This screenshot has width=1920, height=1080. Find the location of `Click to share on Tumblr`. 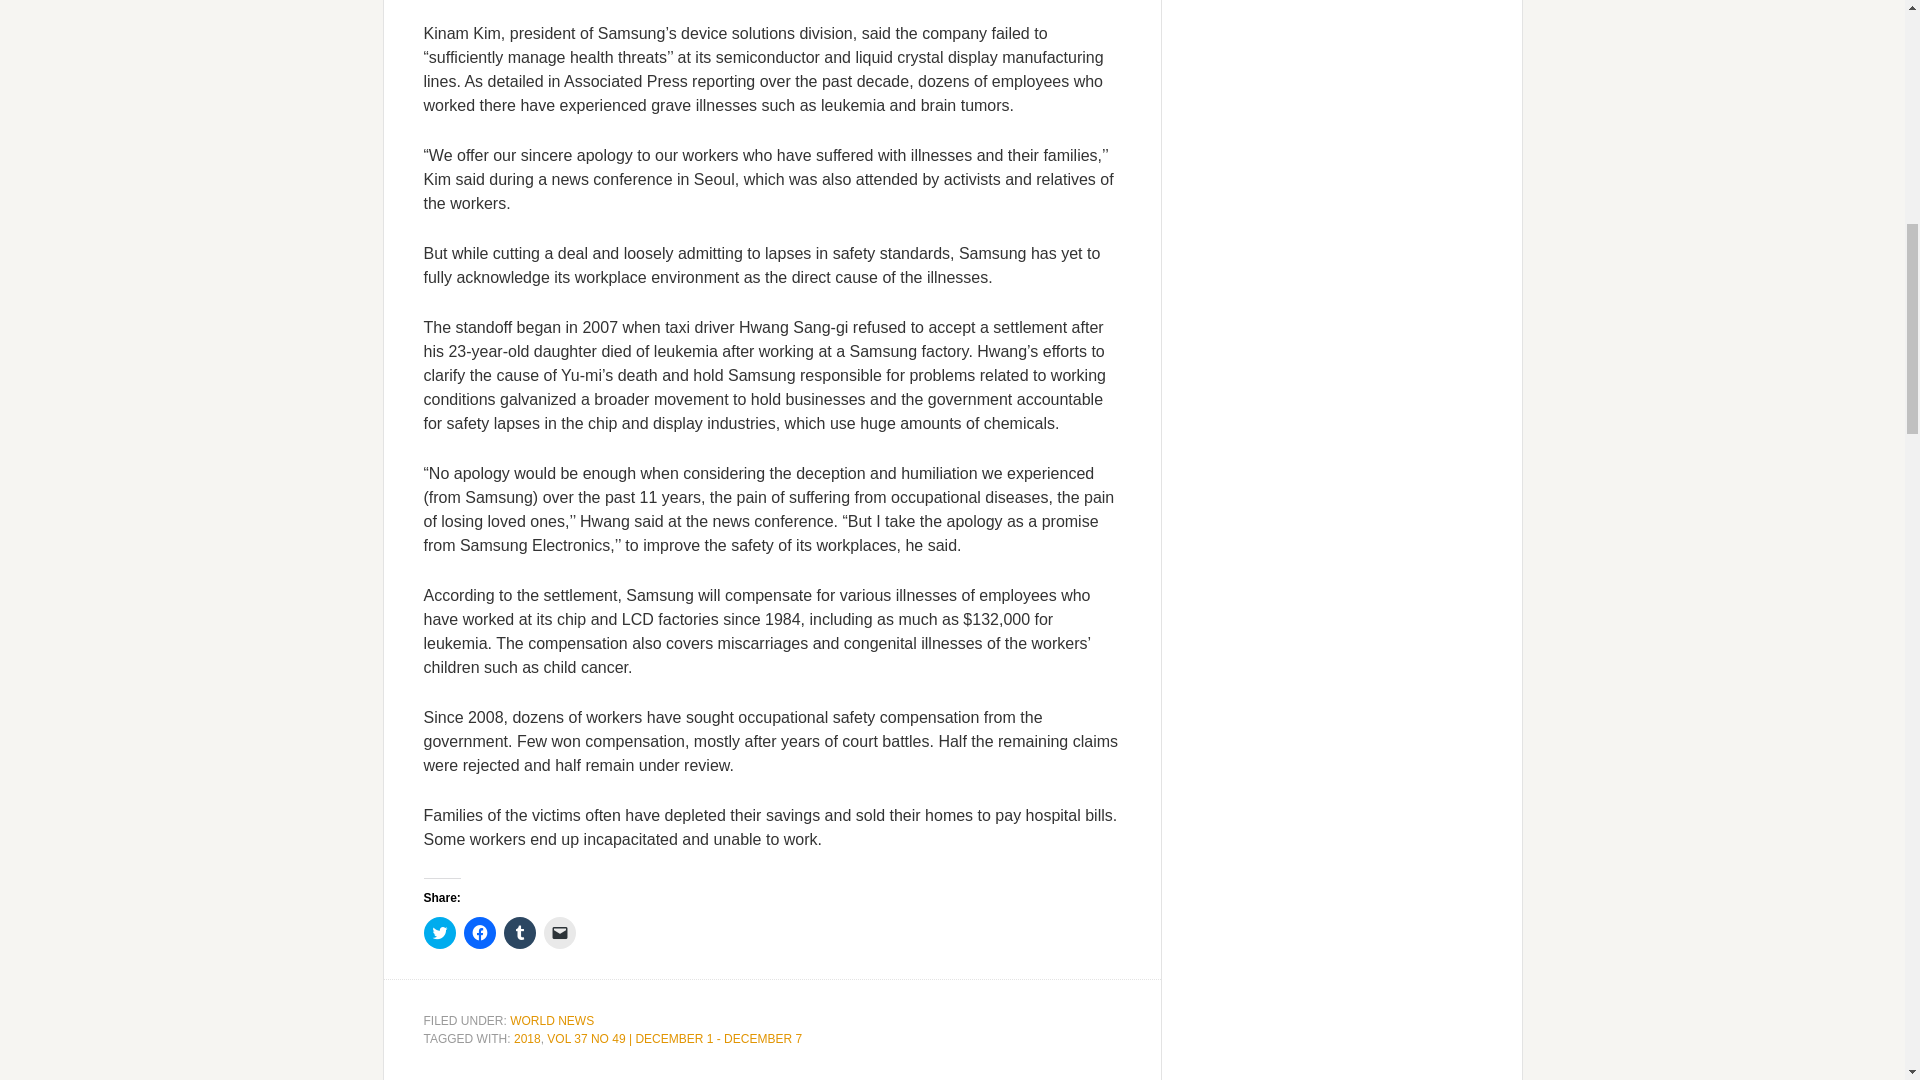

Click to share on Tumblr is located at coordinates (519, 932).